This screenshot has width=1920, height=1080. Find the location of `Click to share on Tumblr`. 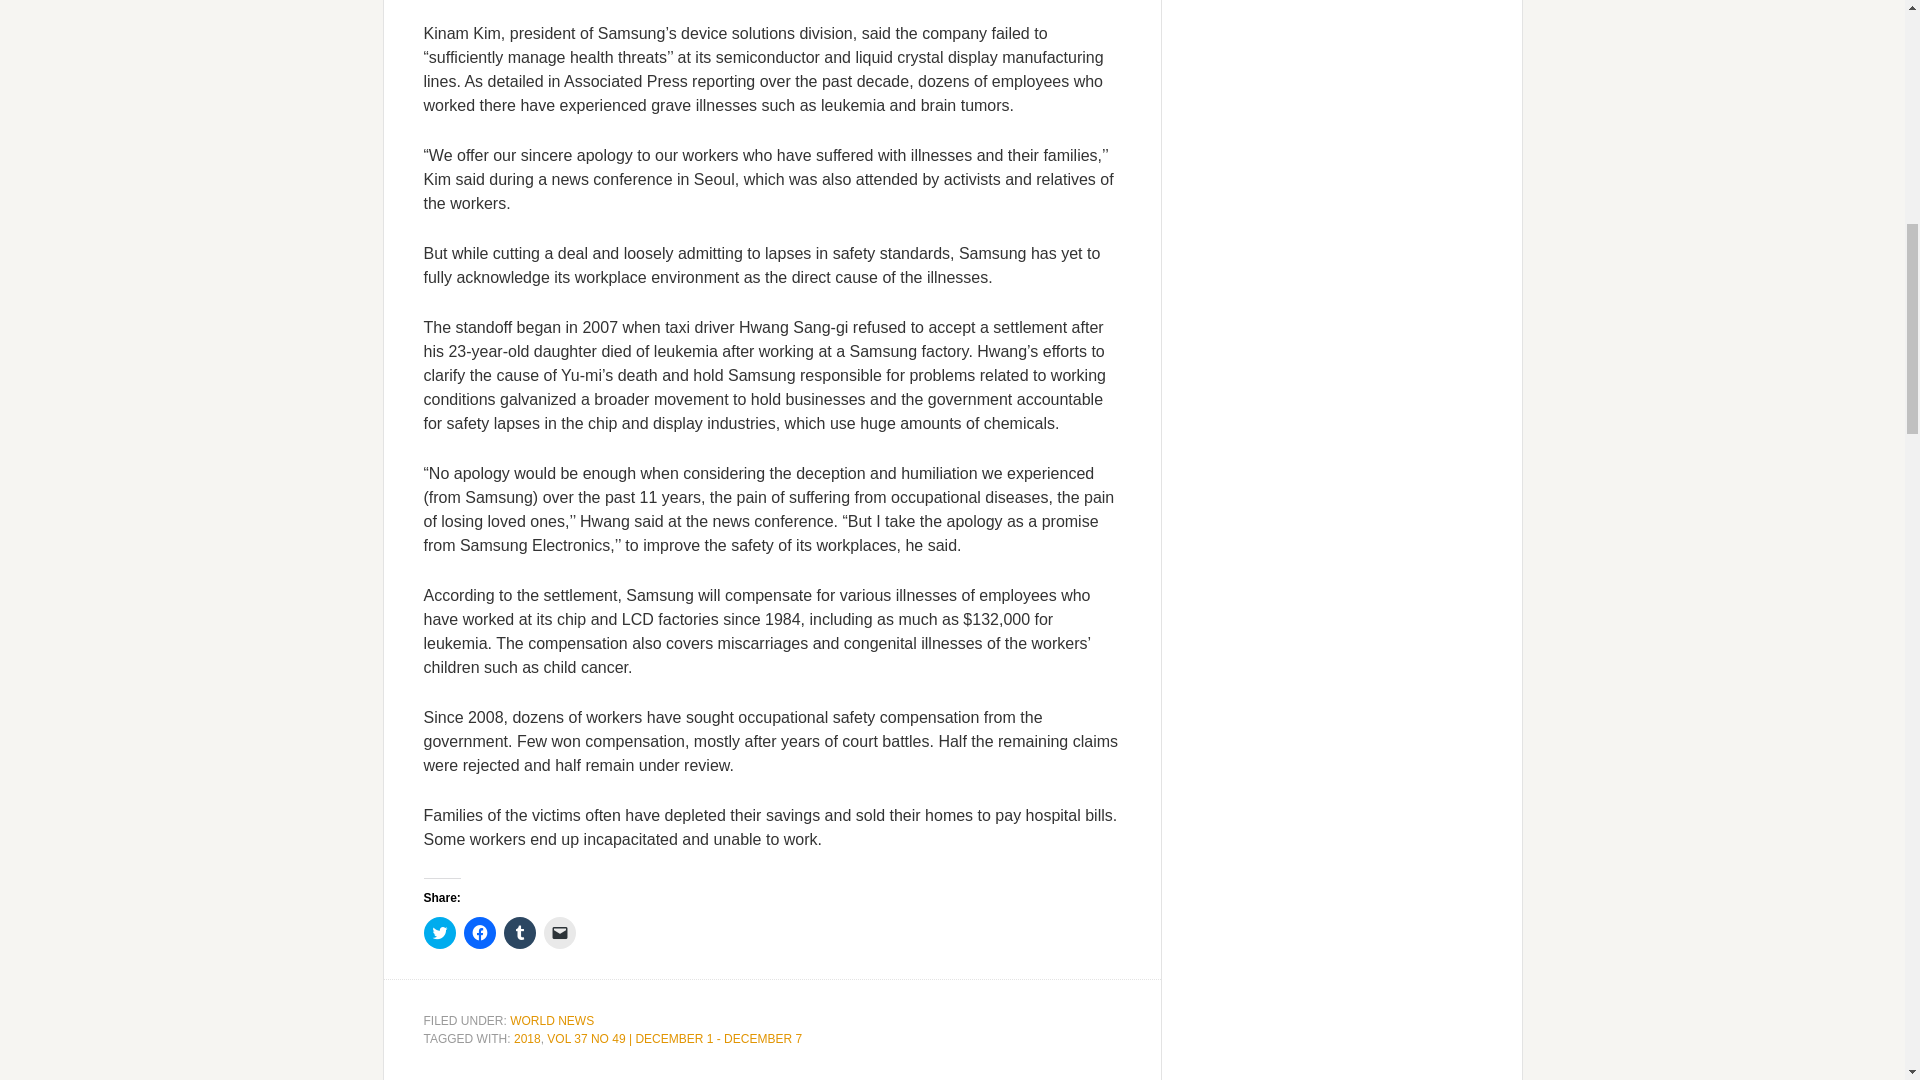

Click to share on Tumblr is located at coordinates (519, 932).